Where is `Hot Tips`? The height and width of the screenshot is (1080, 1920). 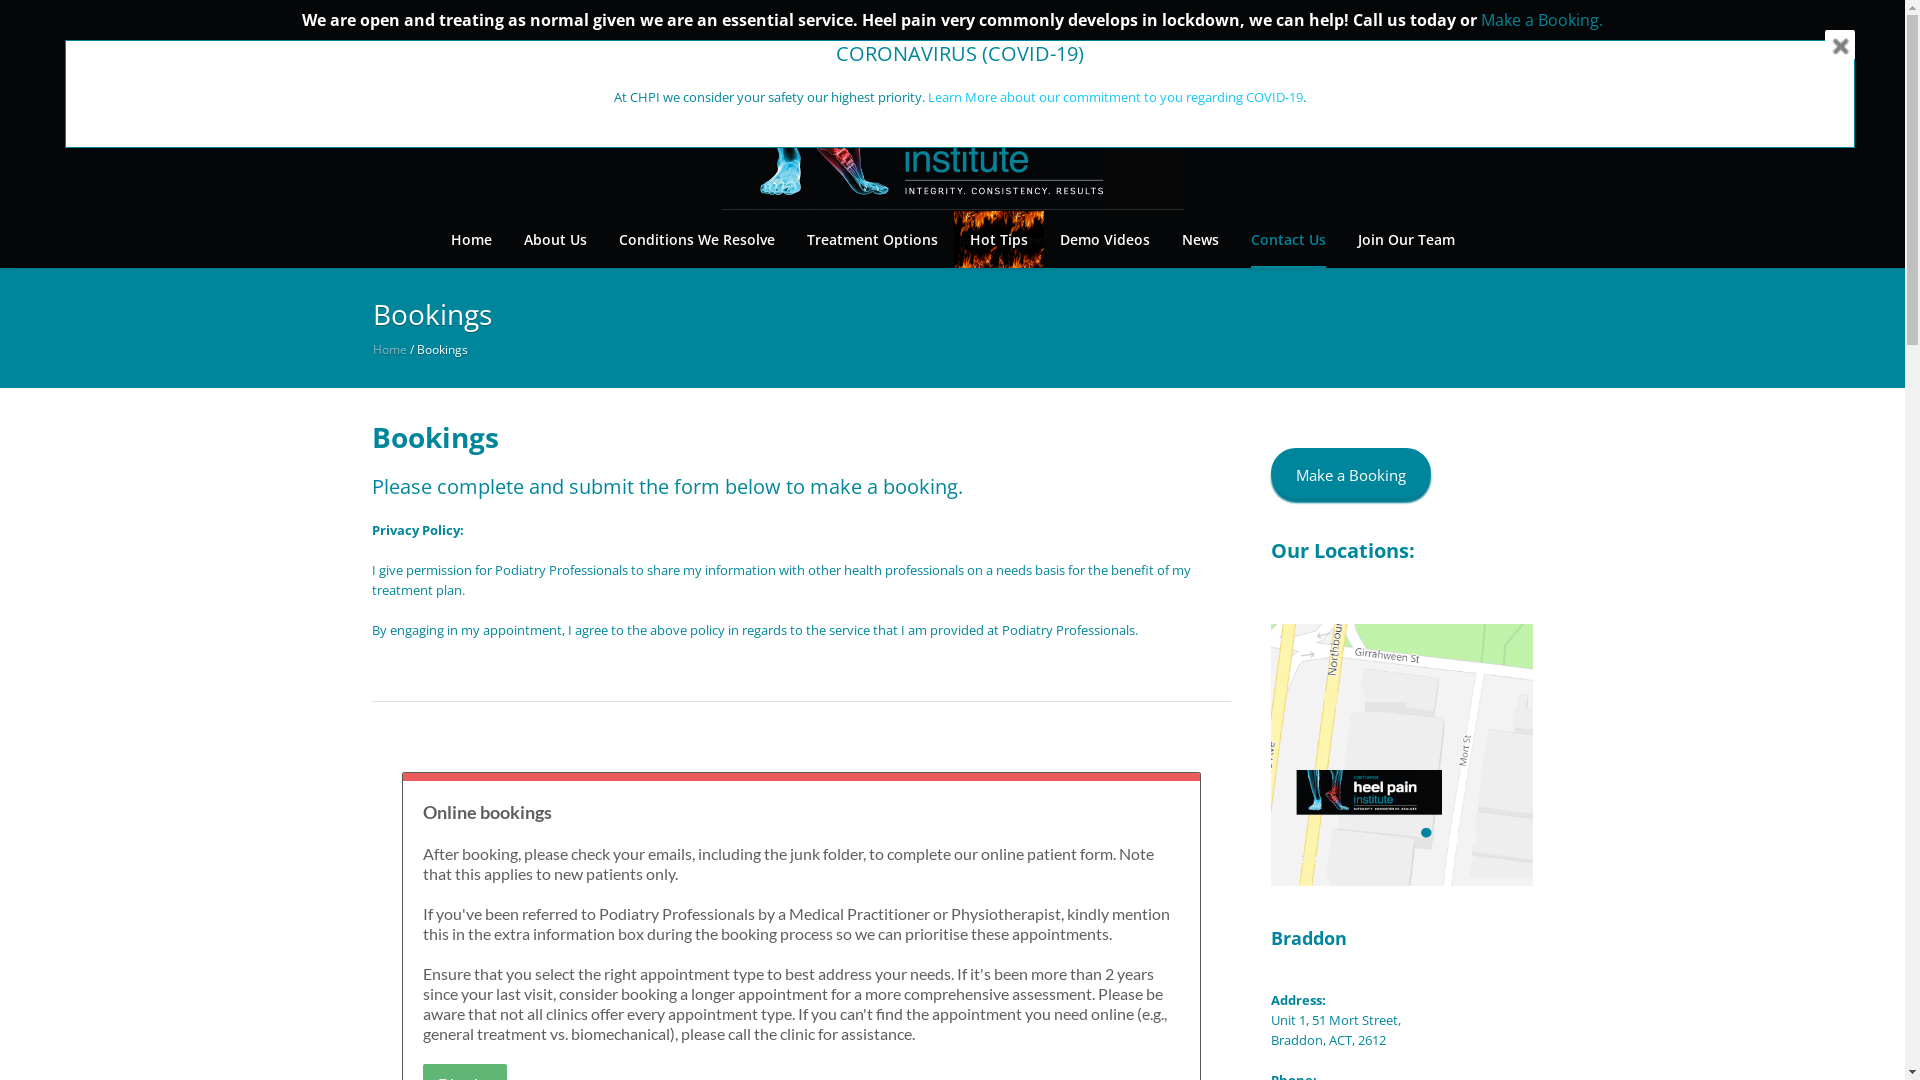
Hot Tips is located at coordinates (999, 240).